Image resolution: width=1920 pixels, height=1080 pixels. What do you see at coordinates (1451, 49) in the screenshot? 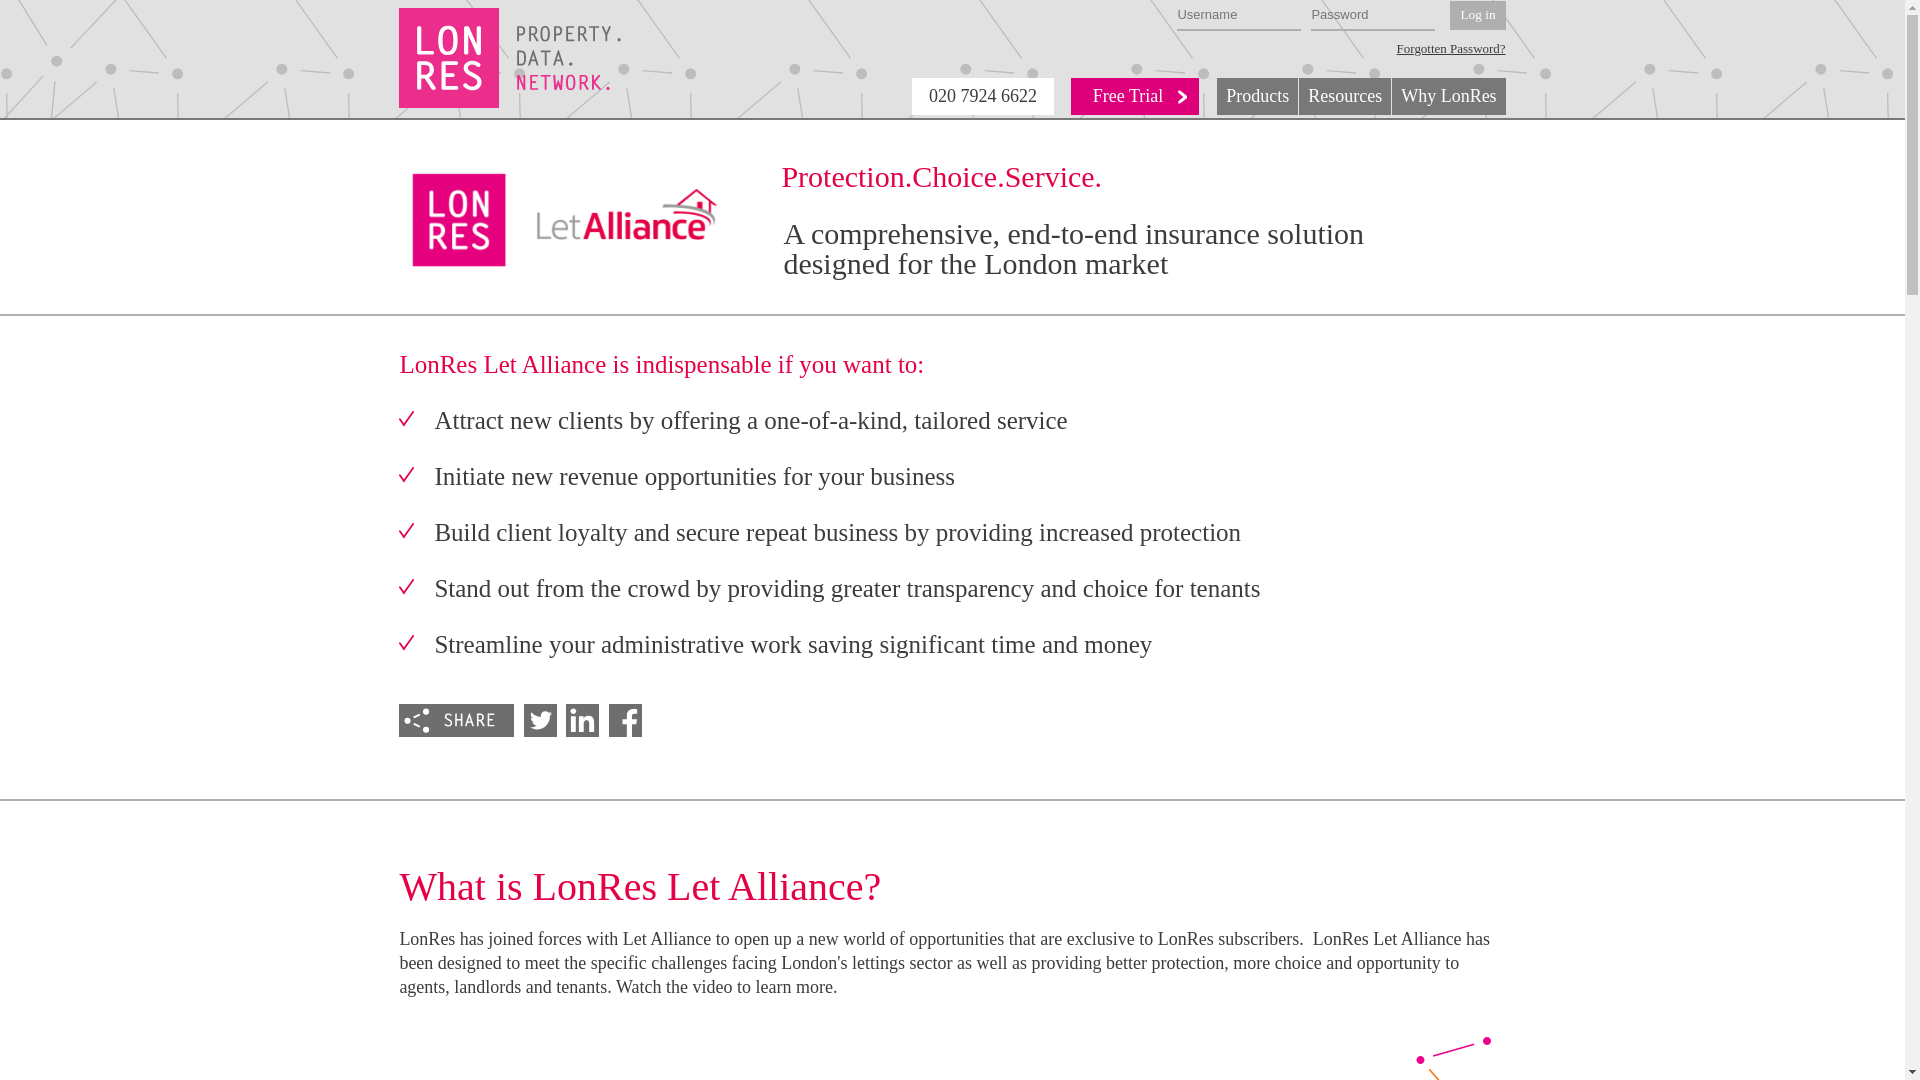
I see `Forgotten Password?` at bounding box center [1451, 49].